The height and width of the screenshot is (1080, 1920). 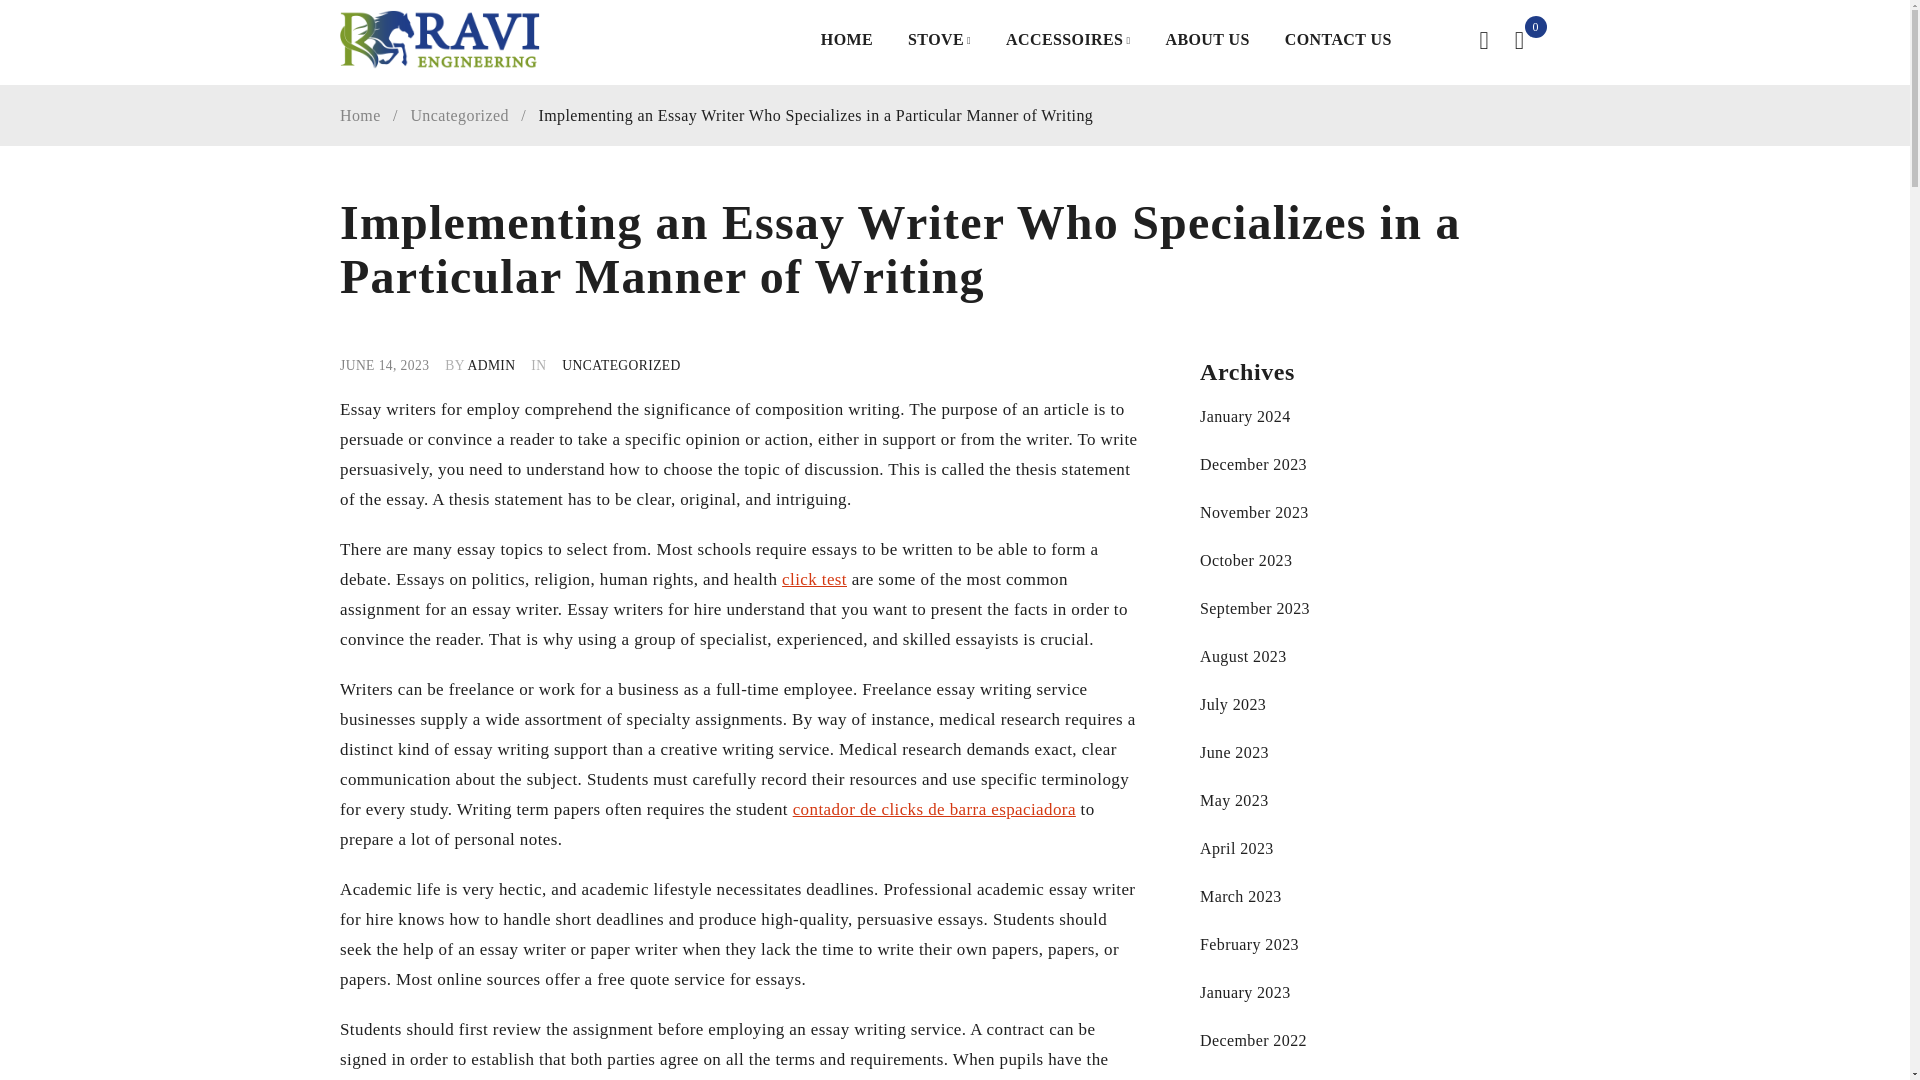 I want to click on CONTACT US, so click(x=1338, y=40).